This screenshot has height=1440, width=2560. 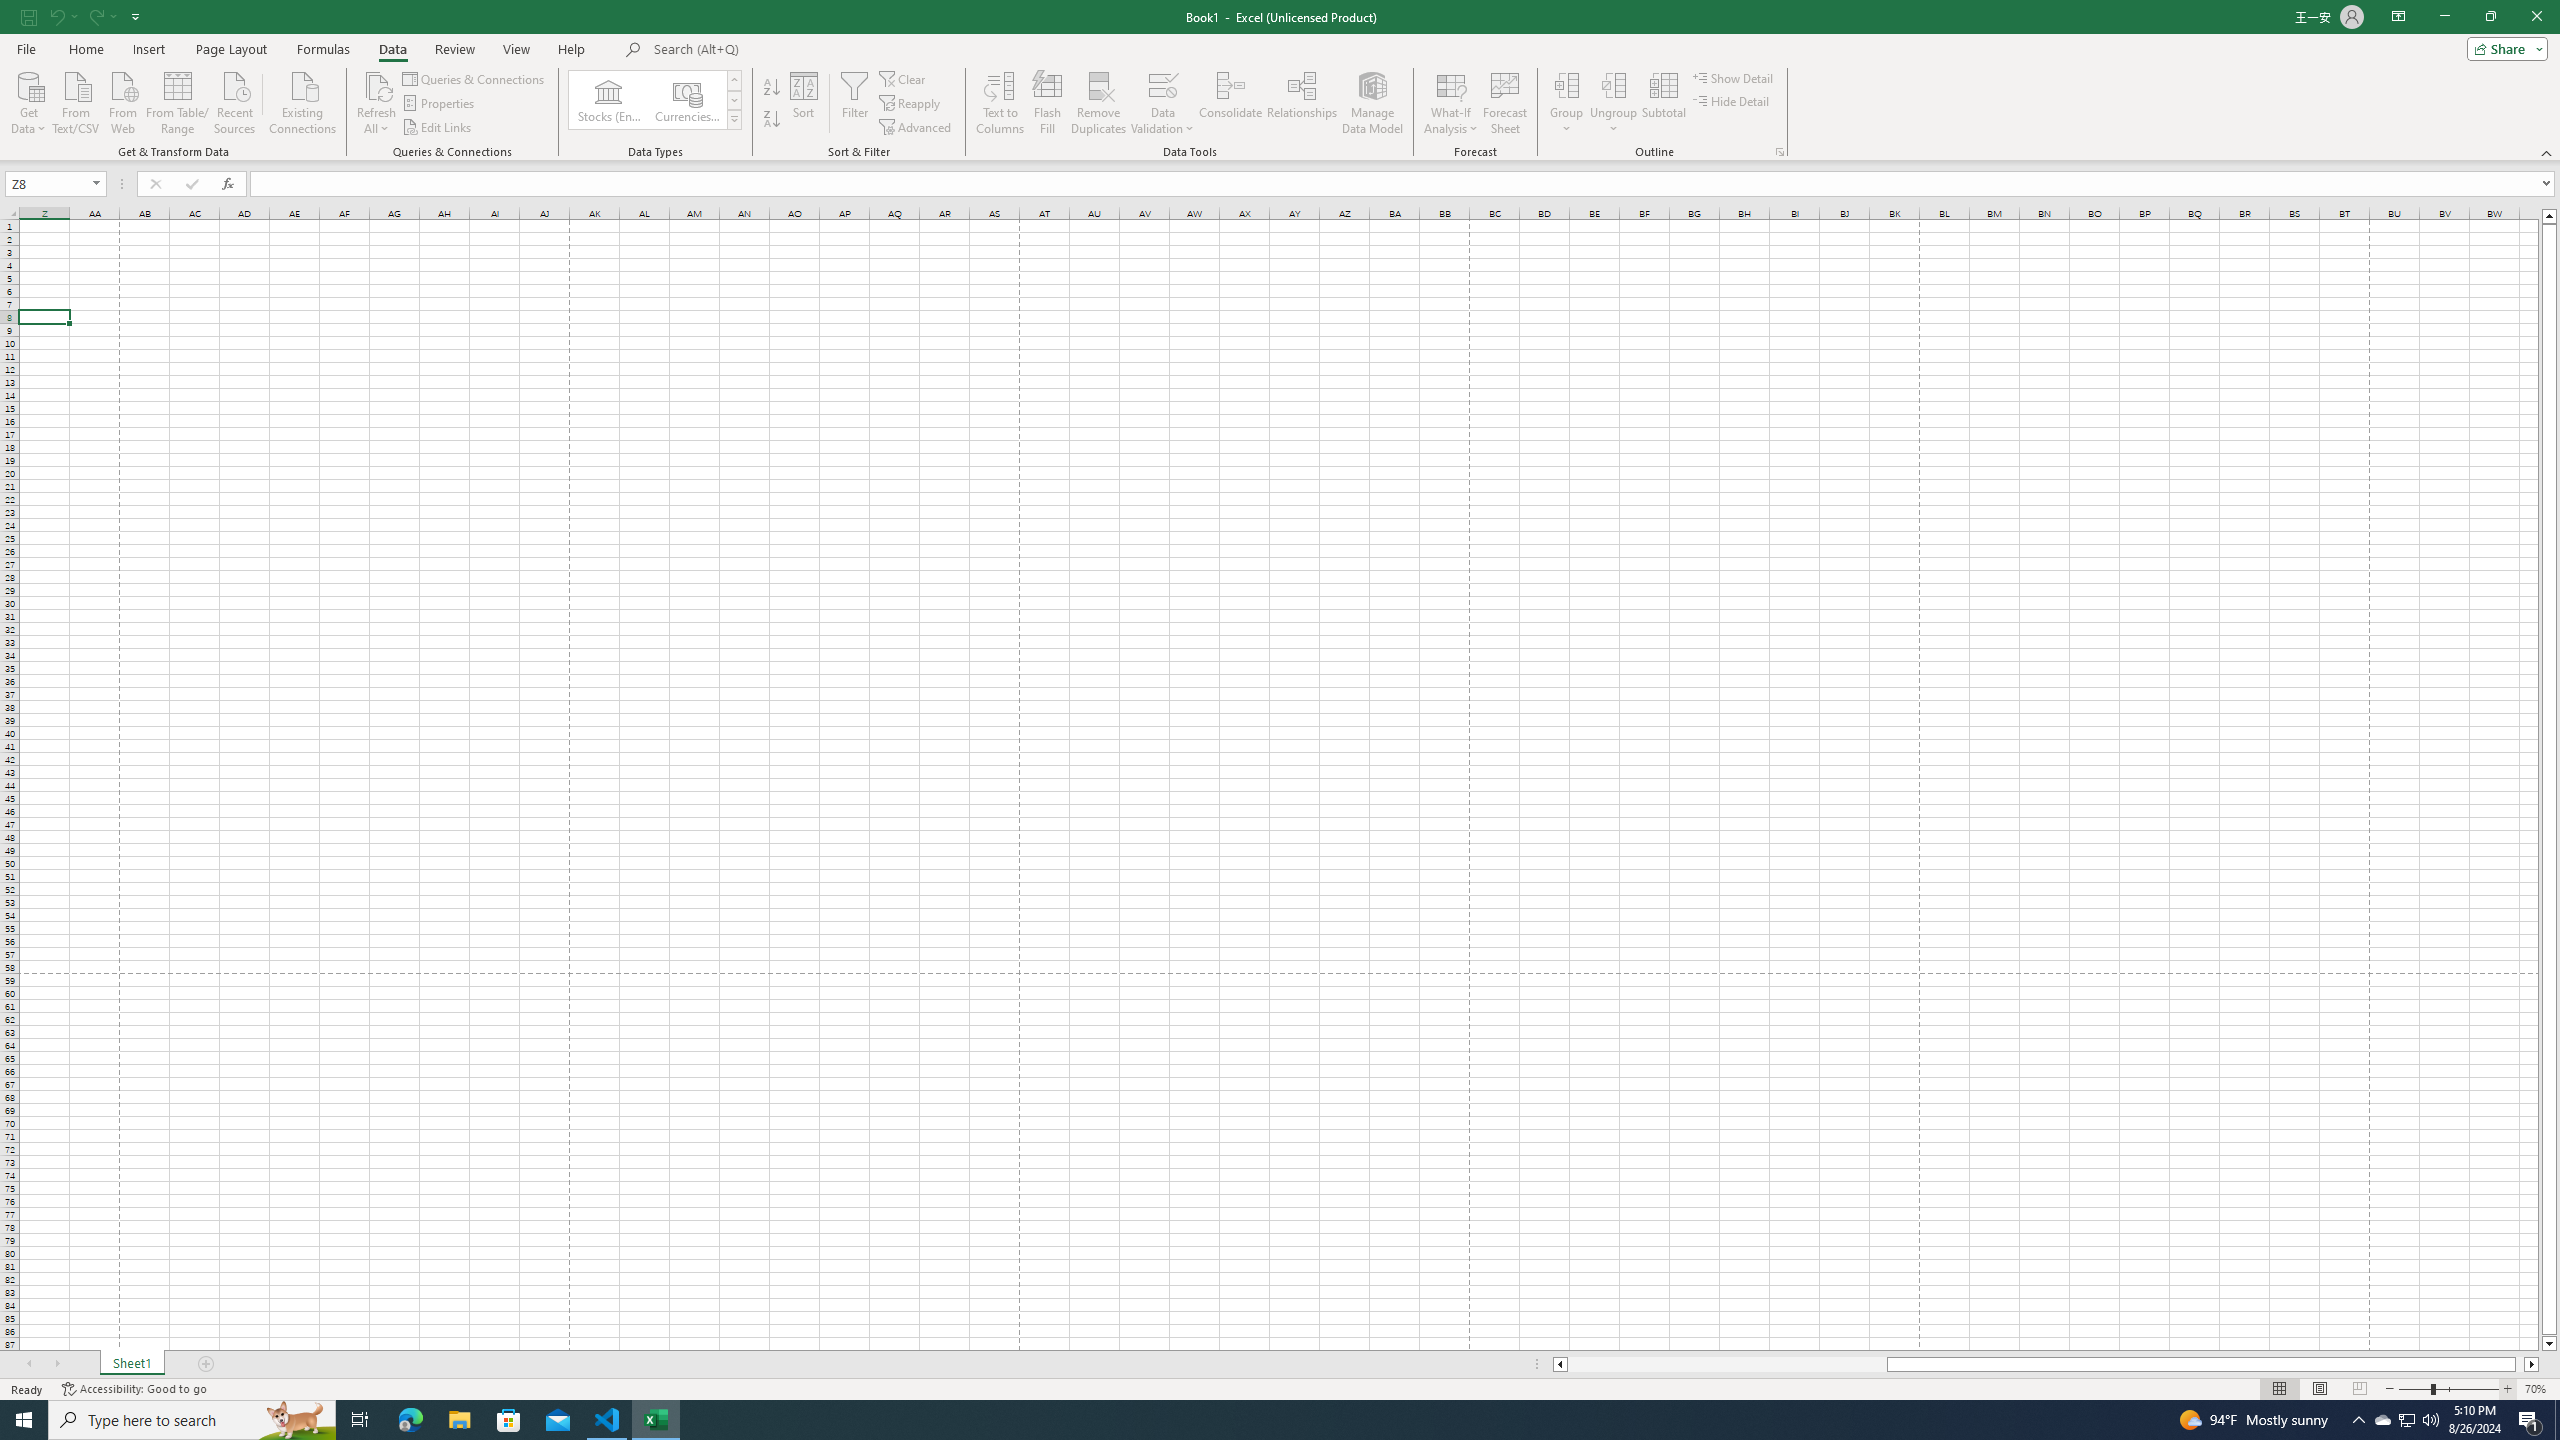 What do you see at coordinates (916, 128) in the screenshot?
I see `Advanced...` at bounding box center [916, 128].